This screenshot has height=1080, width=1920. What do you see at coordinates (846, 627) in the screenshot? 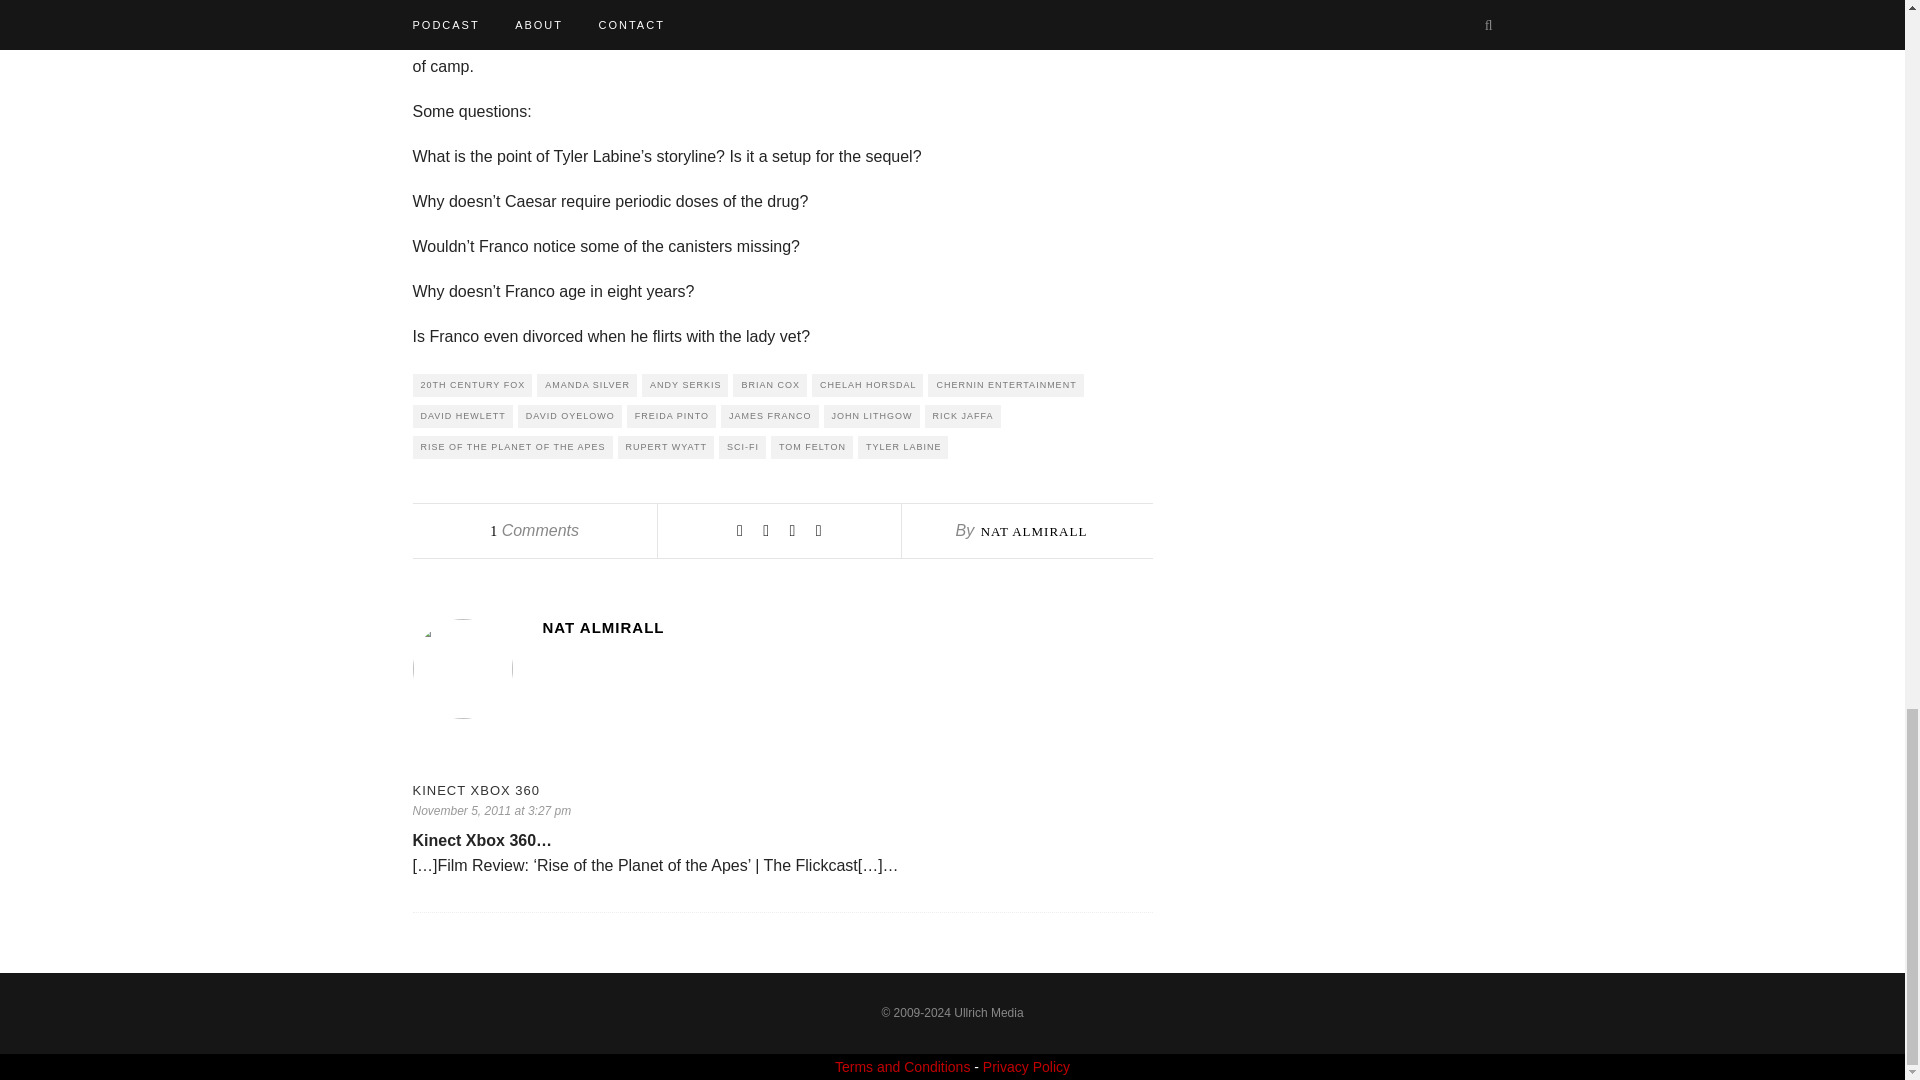
I see `NAT ALMIRALL` at bounding box center [846, 627].